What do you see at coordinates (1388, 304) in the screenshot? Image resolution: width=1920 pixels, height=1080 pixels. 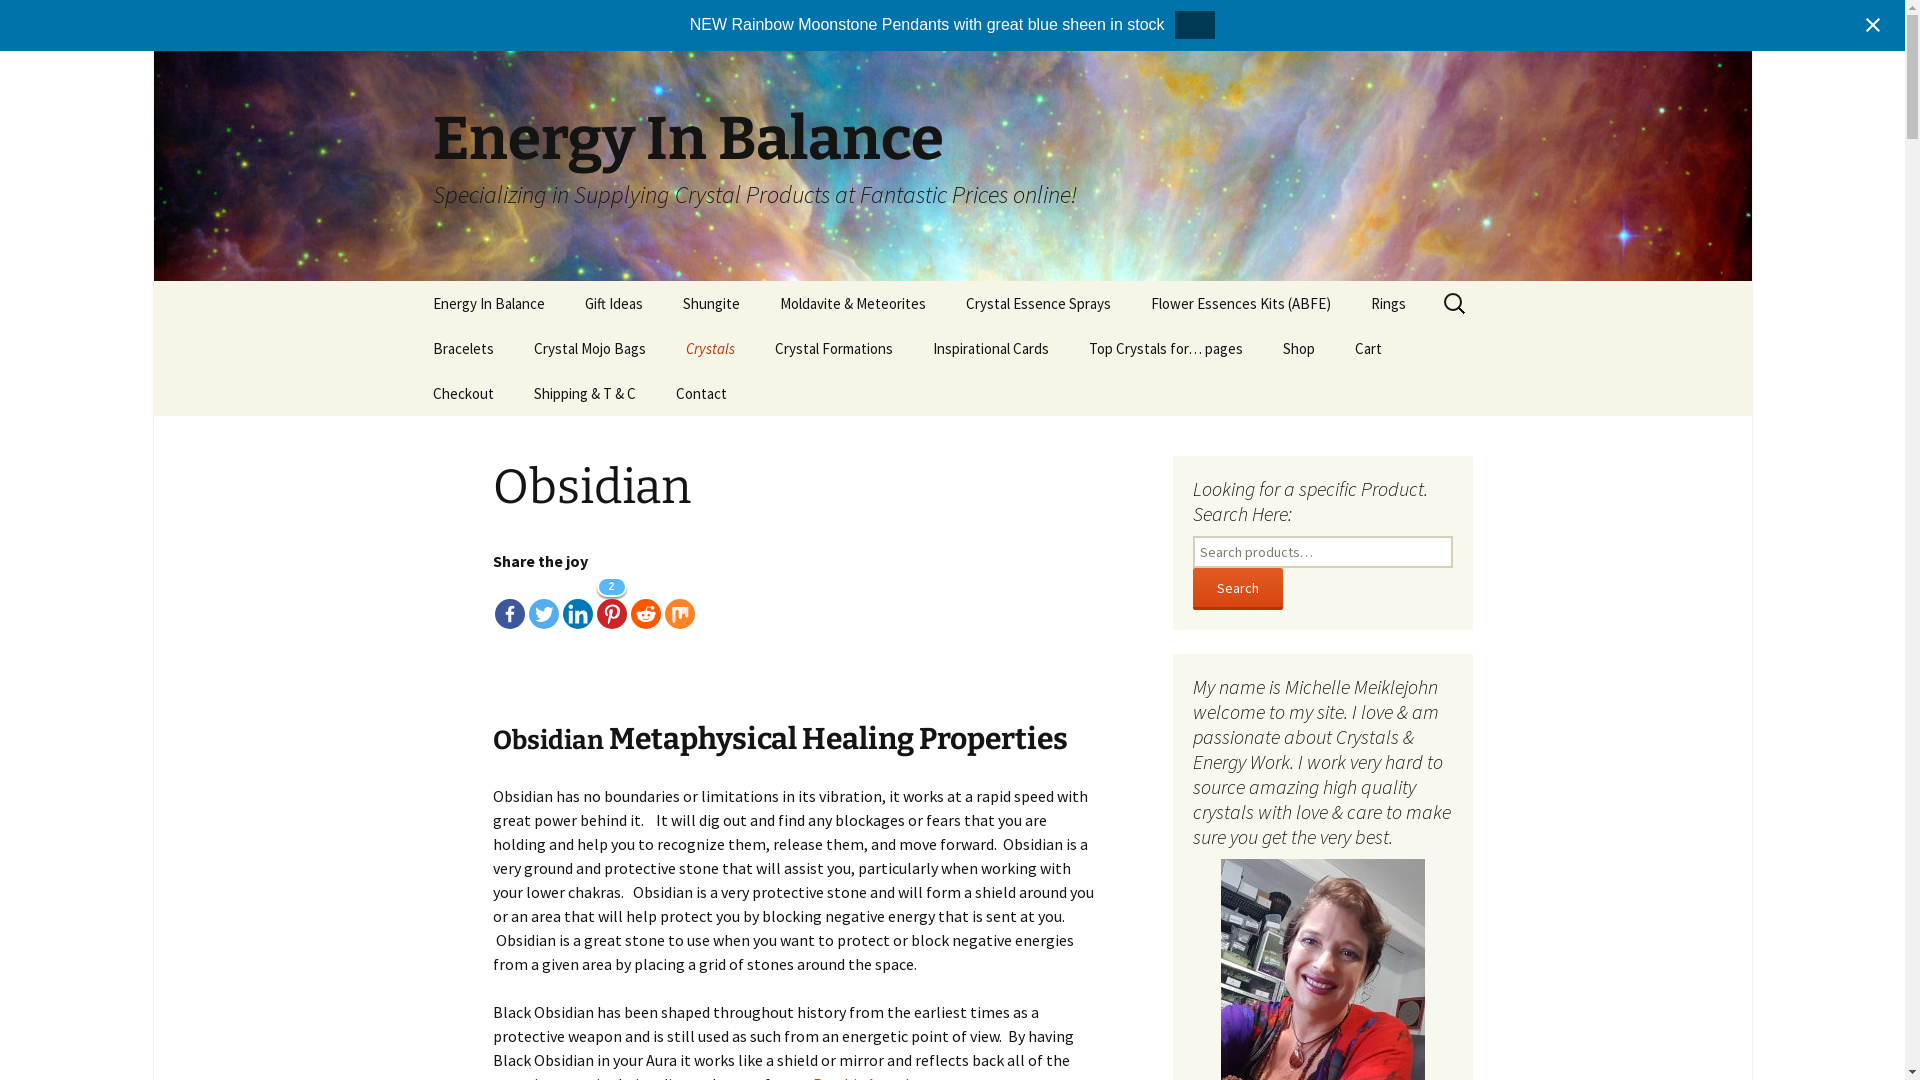 I see `Rings` at bounding box center [1388, 304].